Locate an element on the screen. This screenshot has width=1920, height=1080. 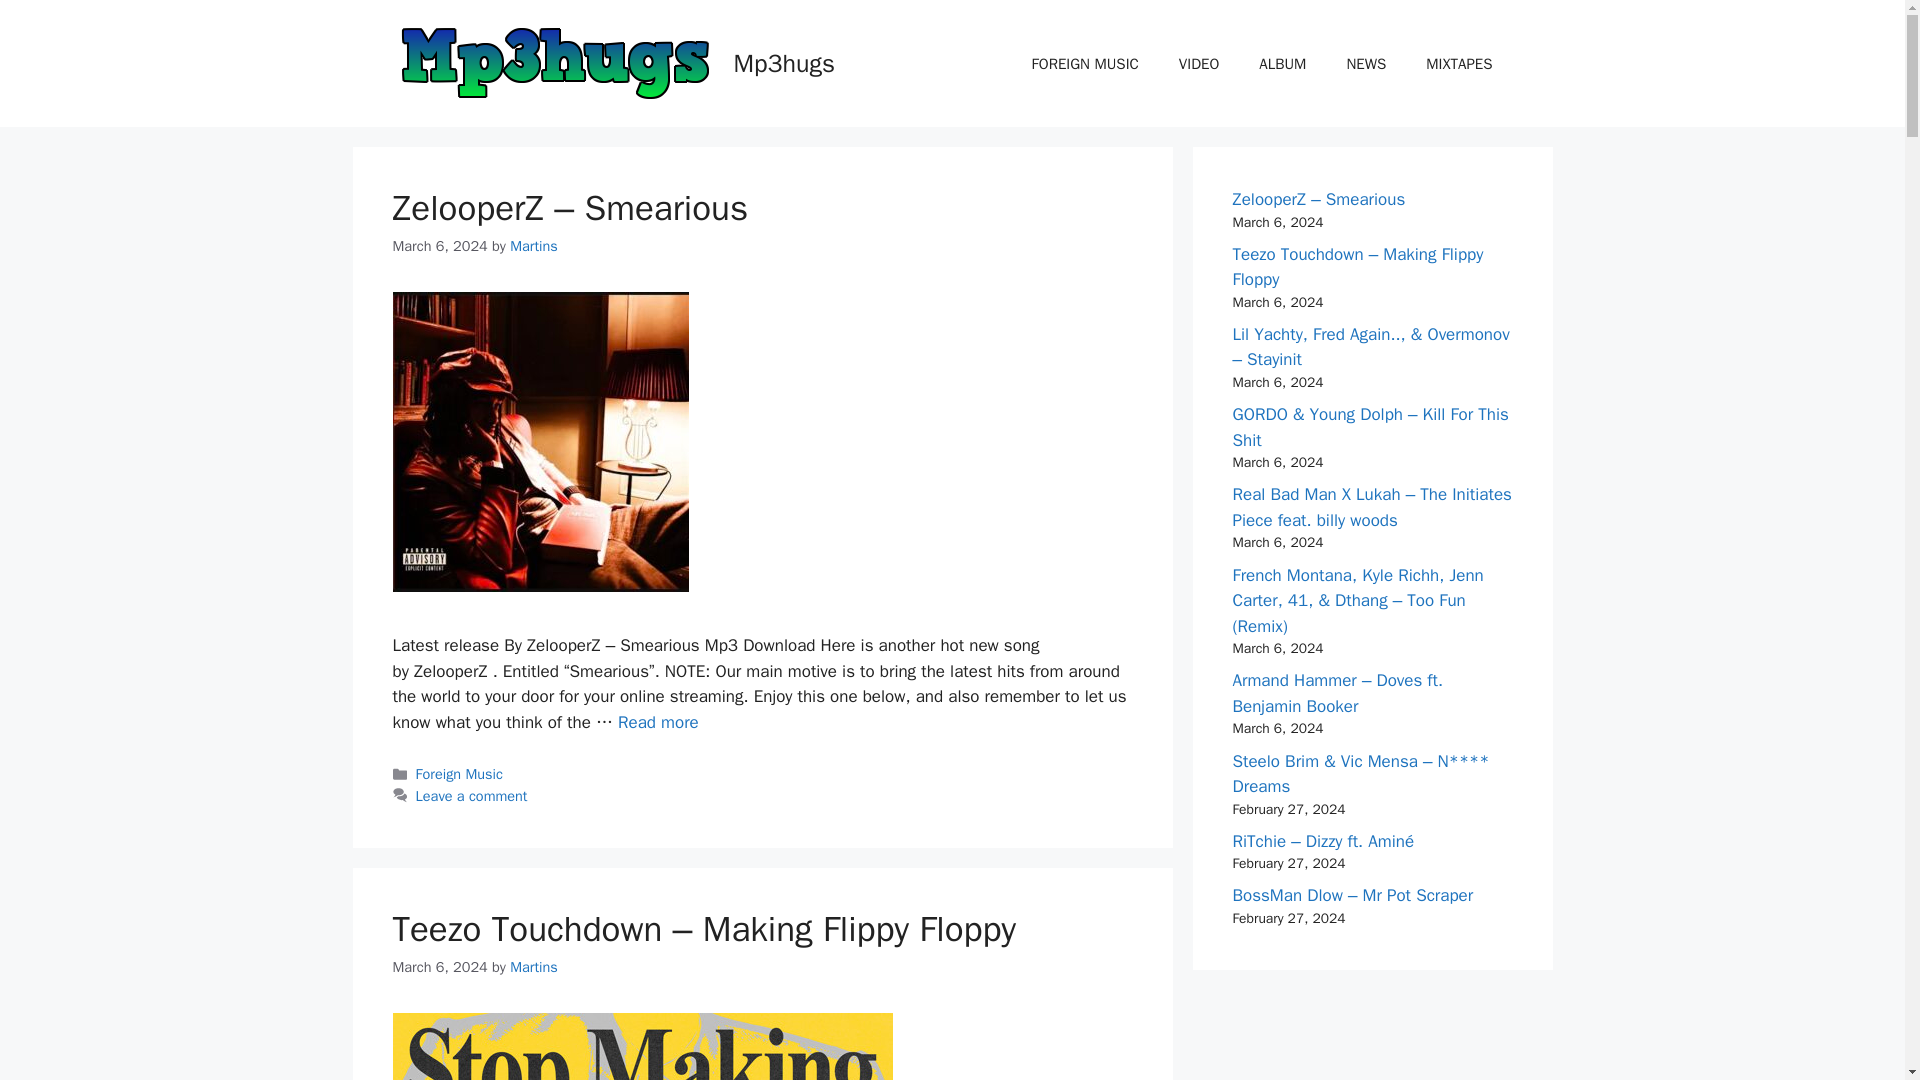
ALBUM is located at coordinates (1282, 63).